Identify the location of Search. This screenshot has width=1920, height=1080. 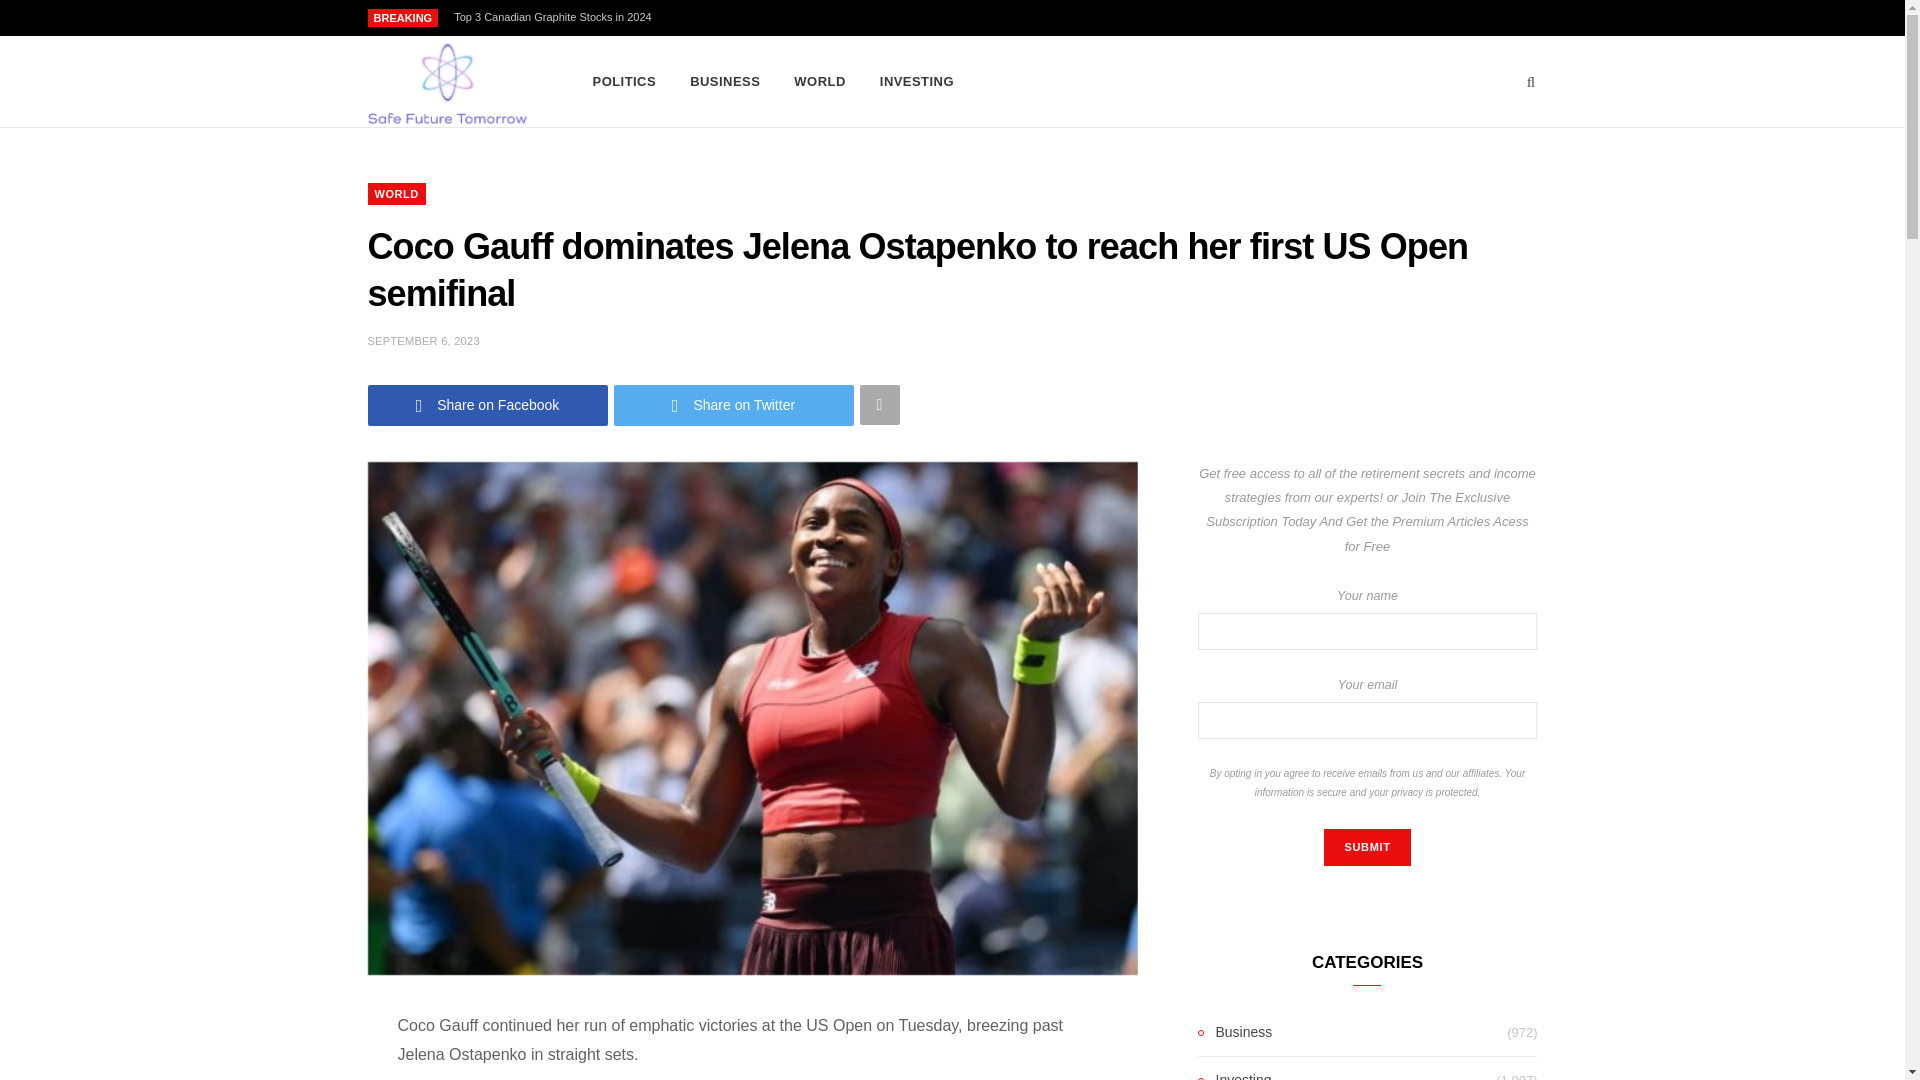
(1532, 82).